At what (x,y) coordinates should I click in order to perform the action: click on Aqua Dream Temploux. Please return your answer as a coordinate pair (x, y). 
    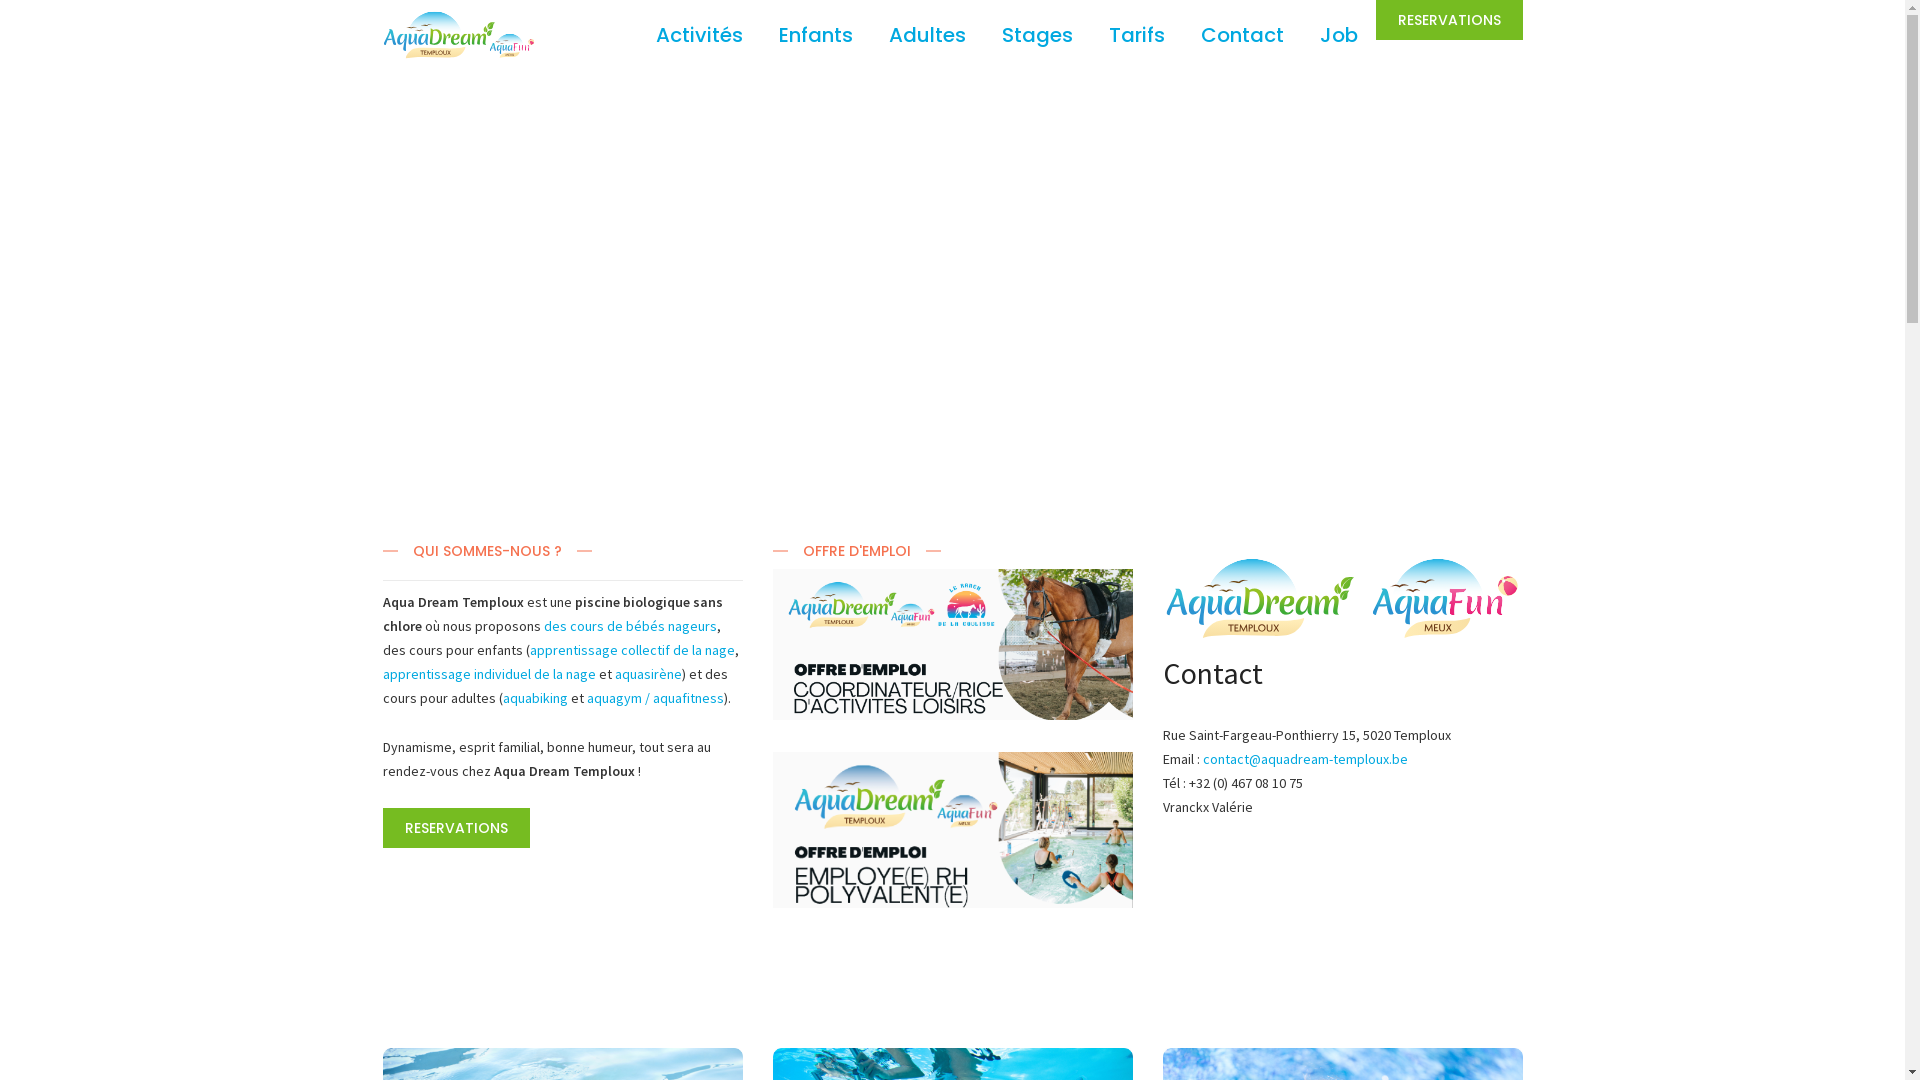
    Looking at the image, I should click on (458, 50).